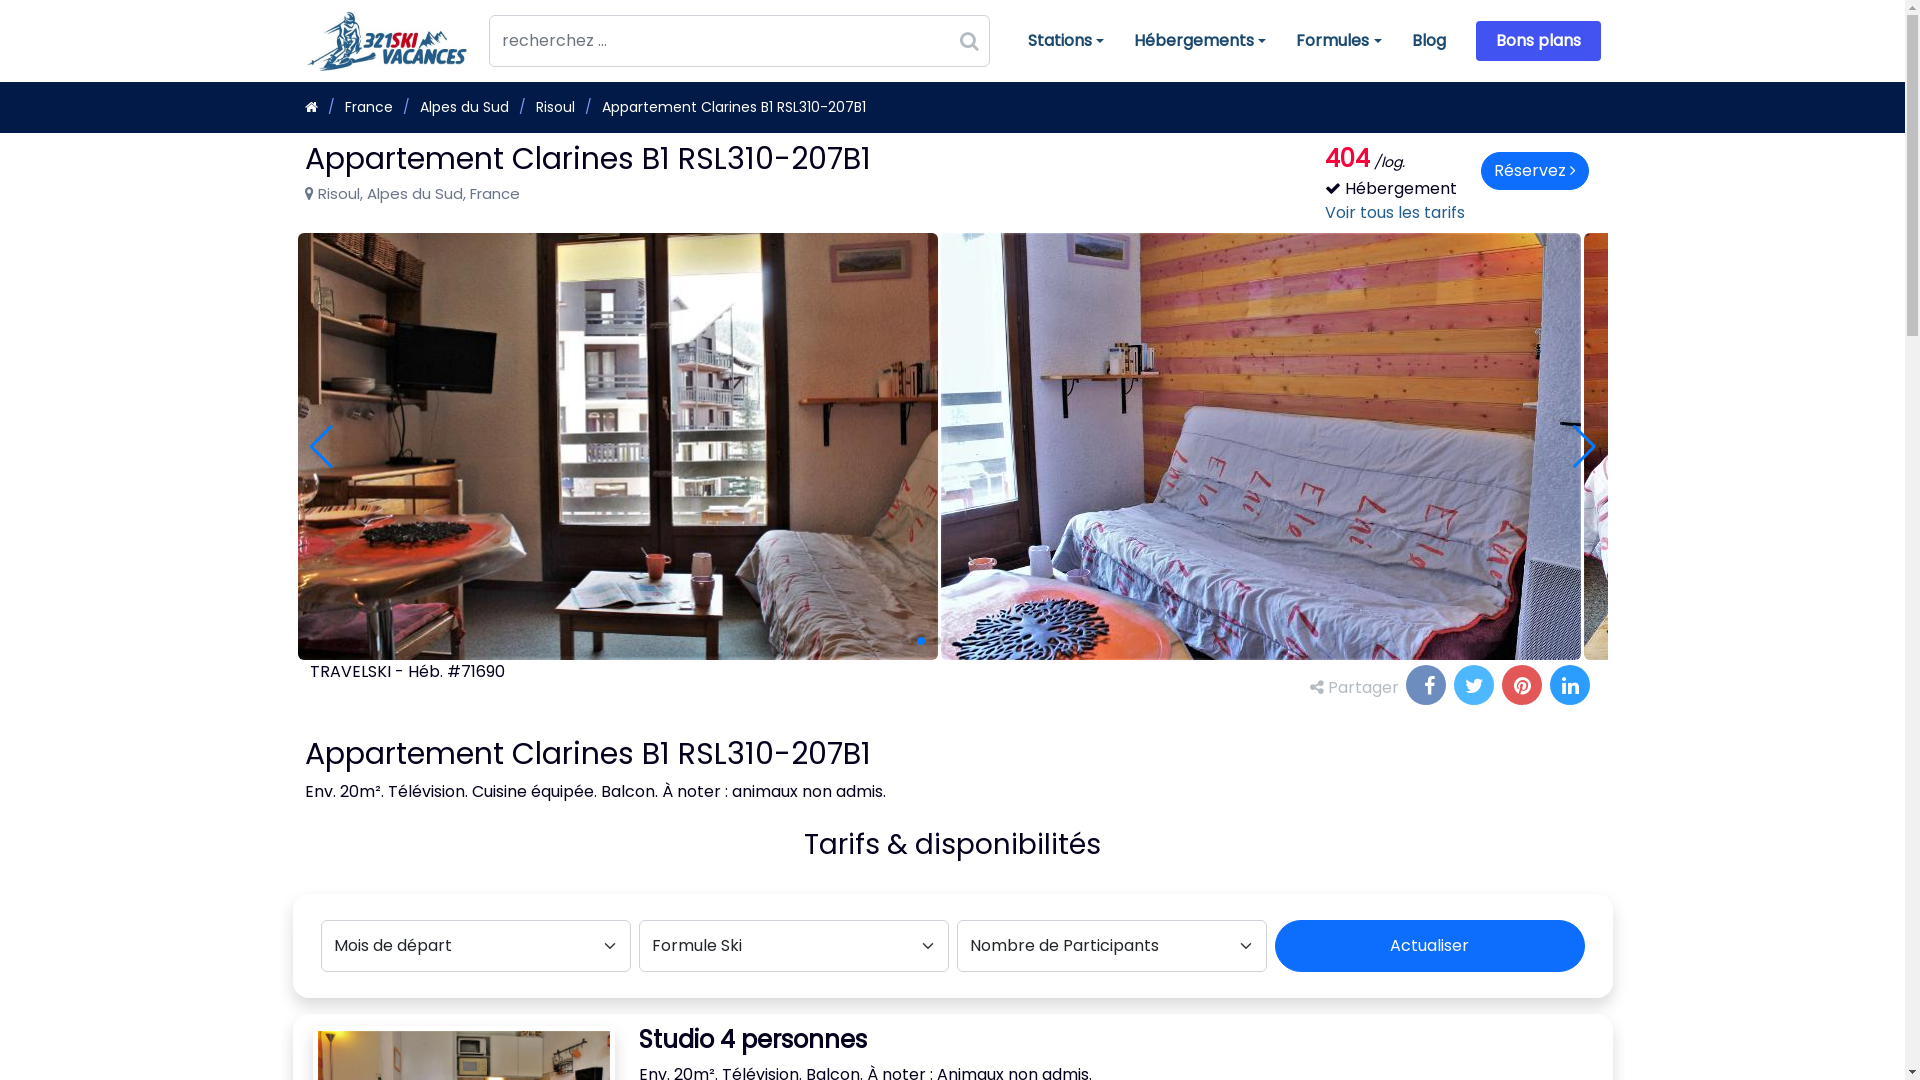 Image resolution: width=1920 pixels, height=1080 pixels. I want to click on Risoul, so click(556, 107).